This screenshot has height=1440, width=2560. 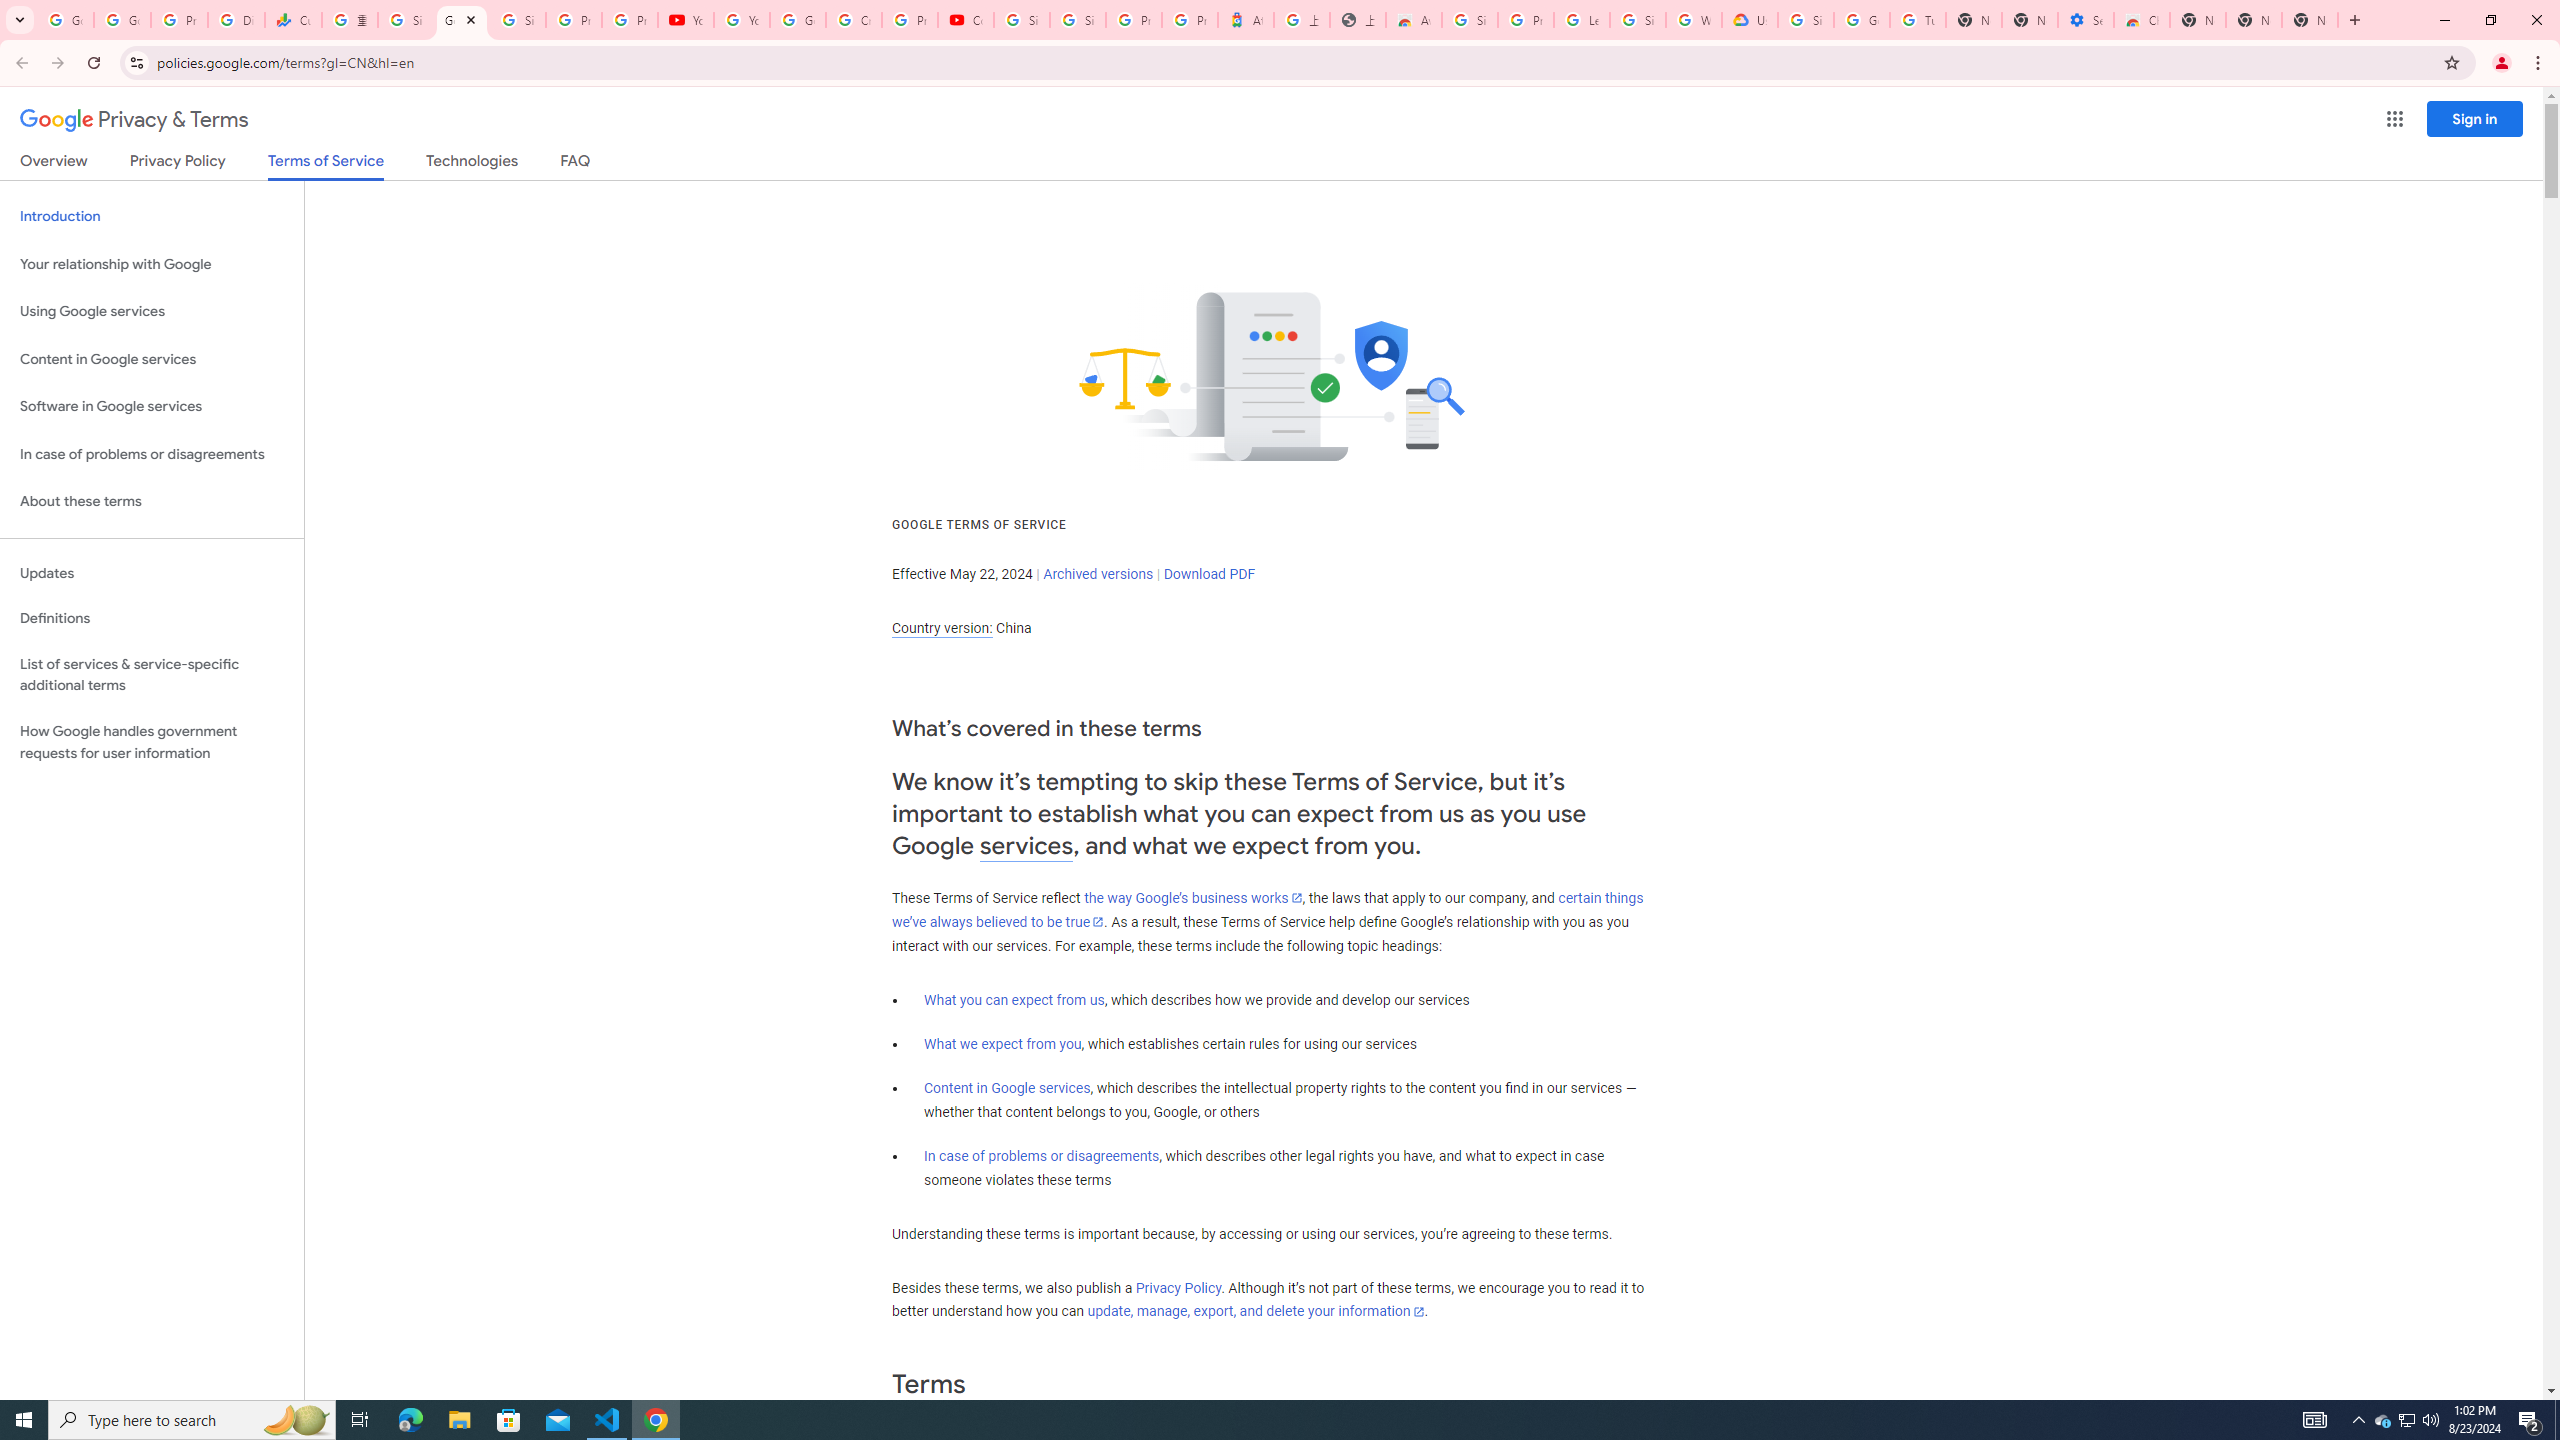 I want to click on In case of problems or disagreements, so click(x=1042, y=1156).